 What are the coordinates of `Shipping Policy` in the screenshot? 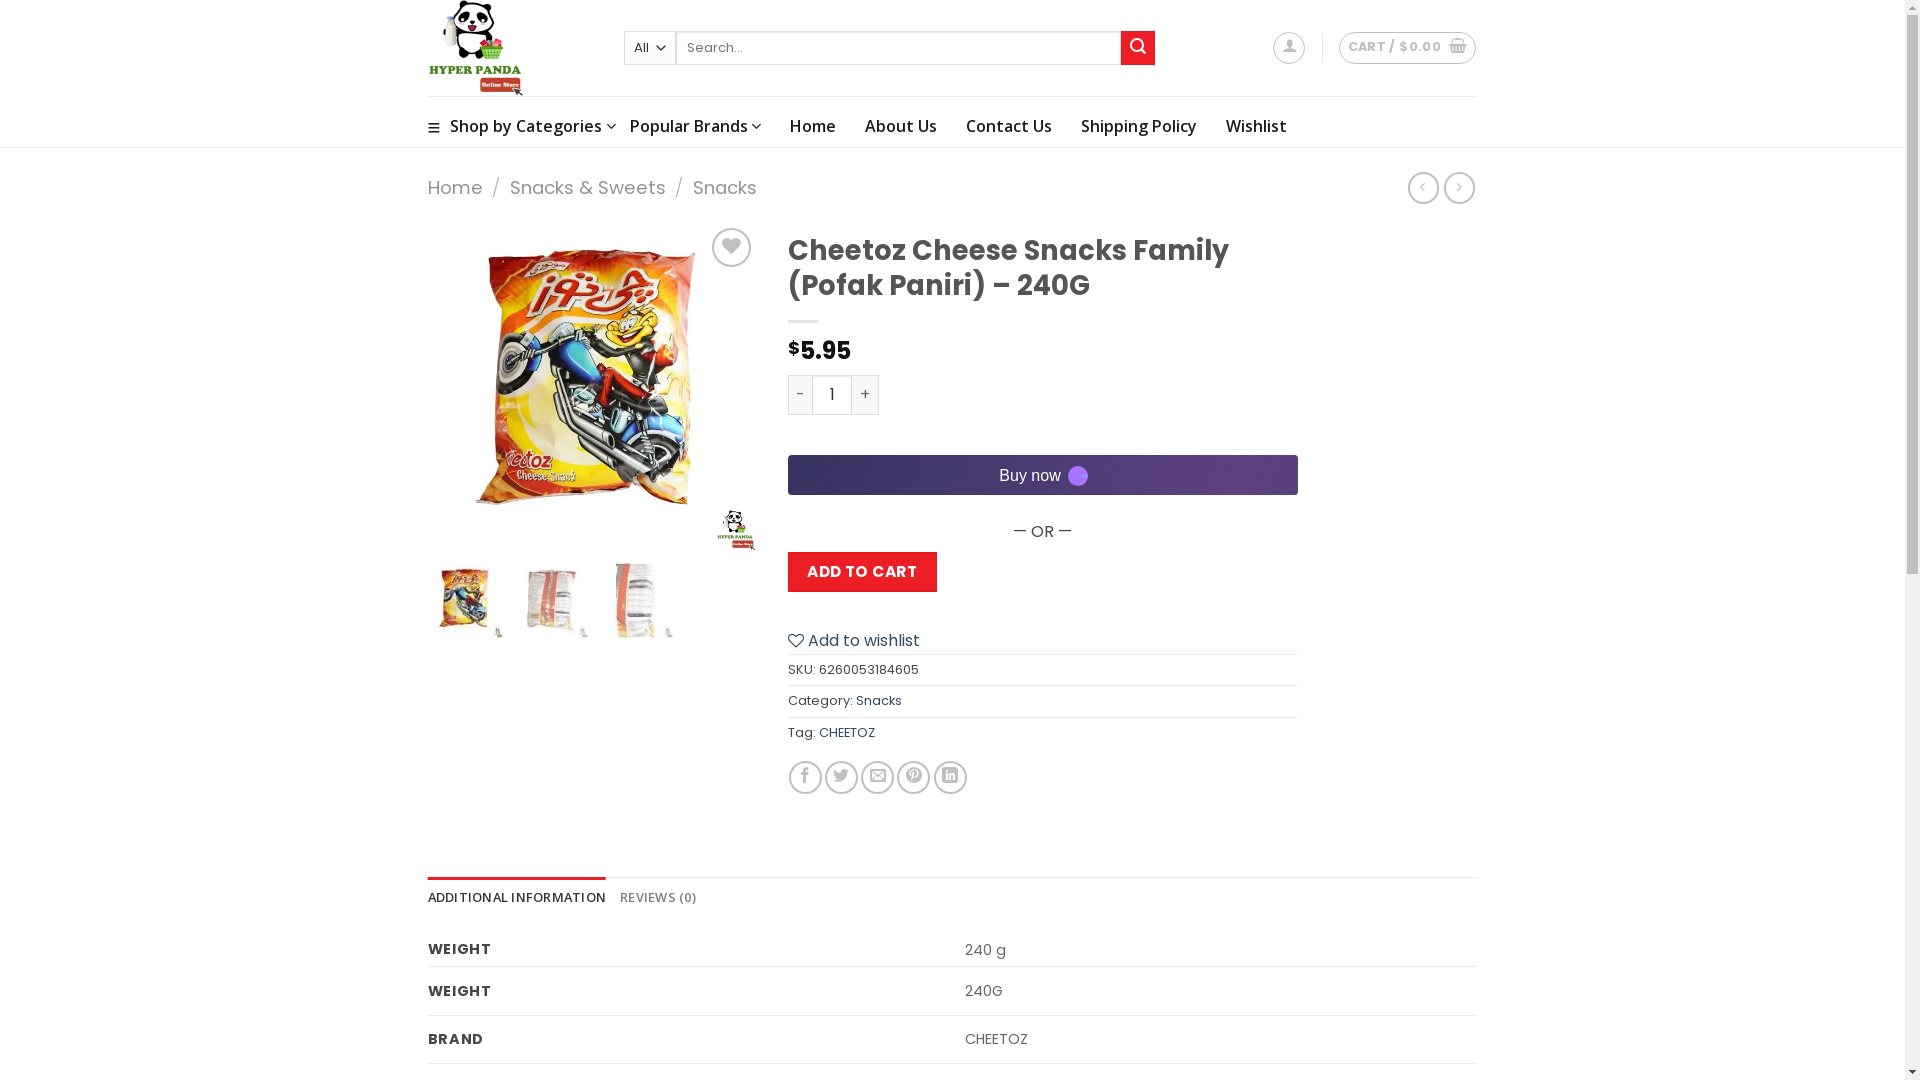 It's located at (1139, 126).